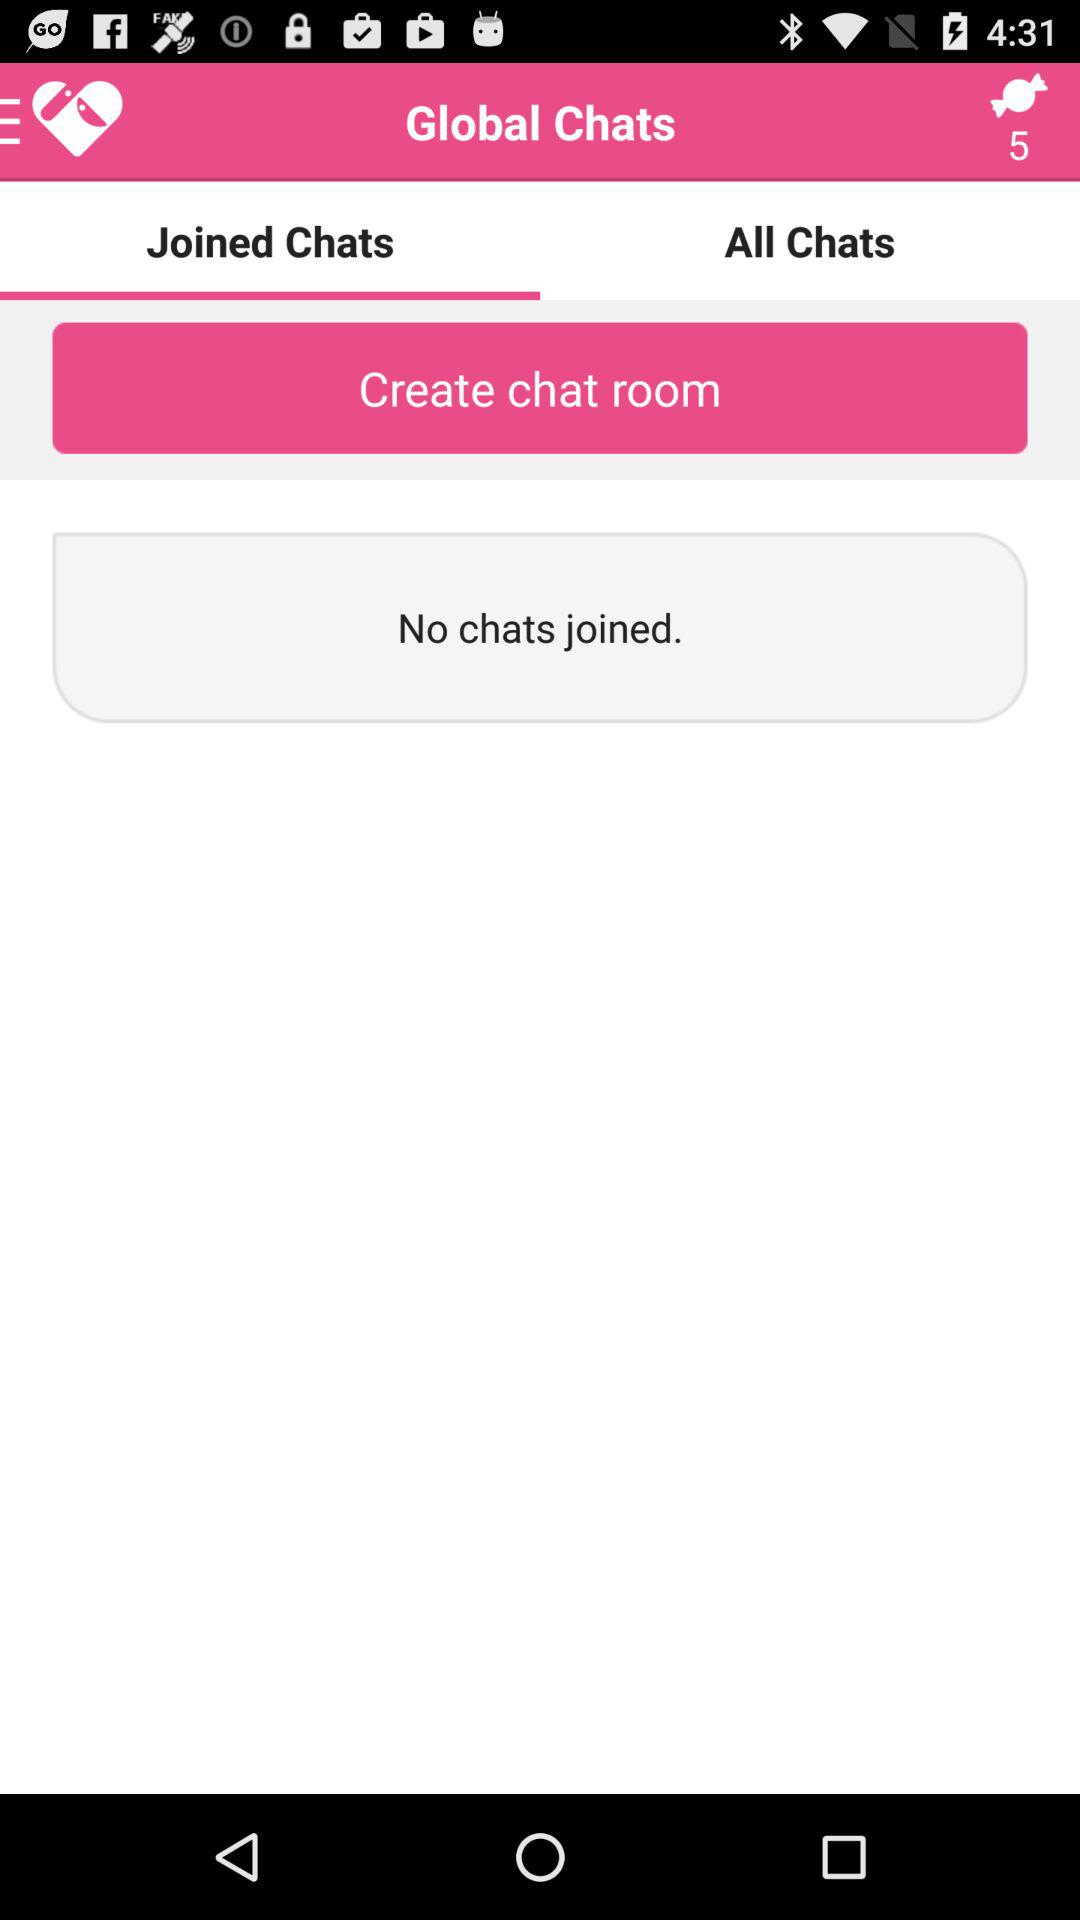 Image resolution: width=1080 pixels, height=1920 pixels. Describe the element at coordinates (63, 122) in the screenshot. I see `open icon to the left of all chats` at that location.